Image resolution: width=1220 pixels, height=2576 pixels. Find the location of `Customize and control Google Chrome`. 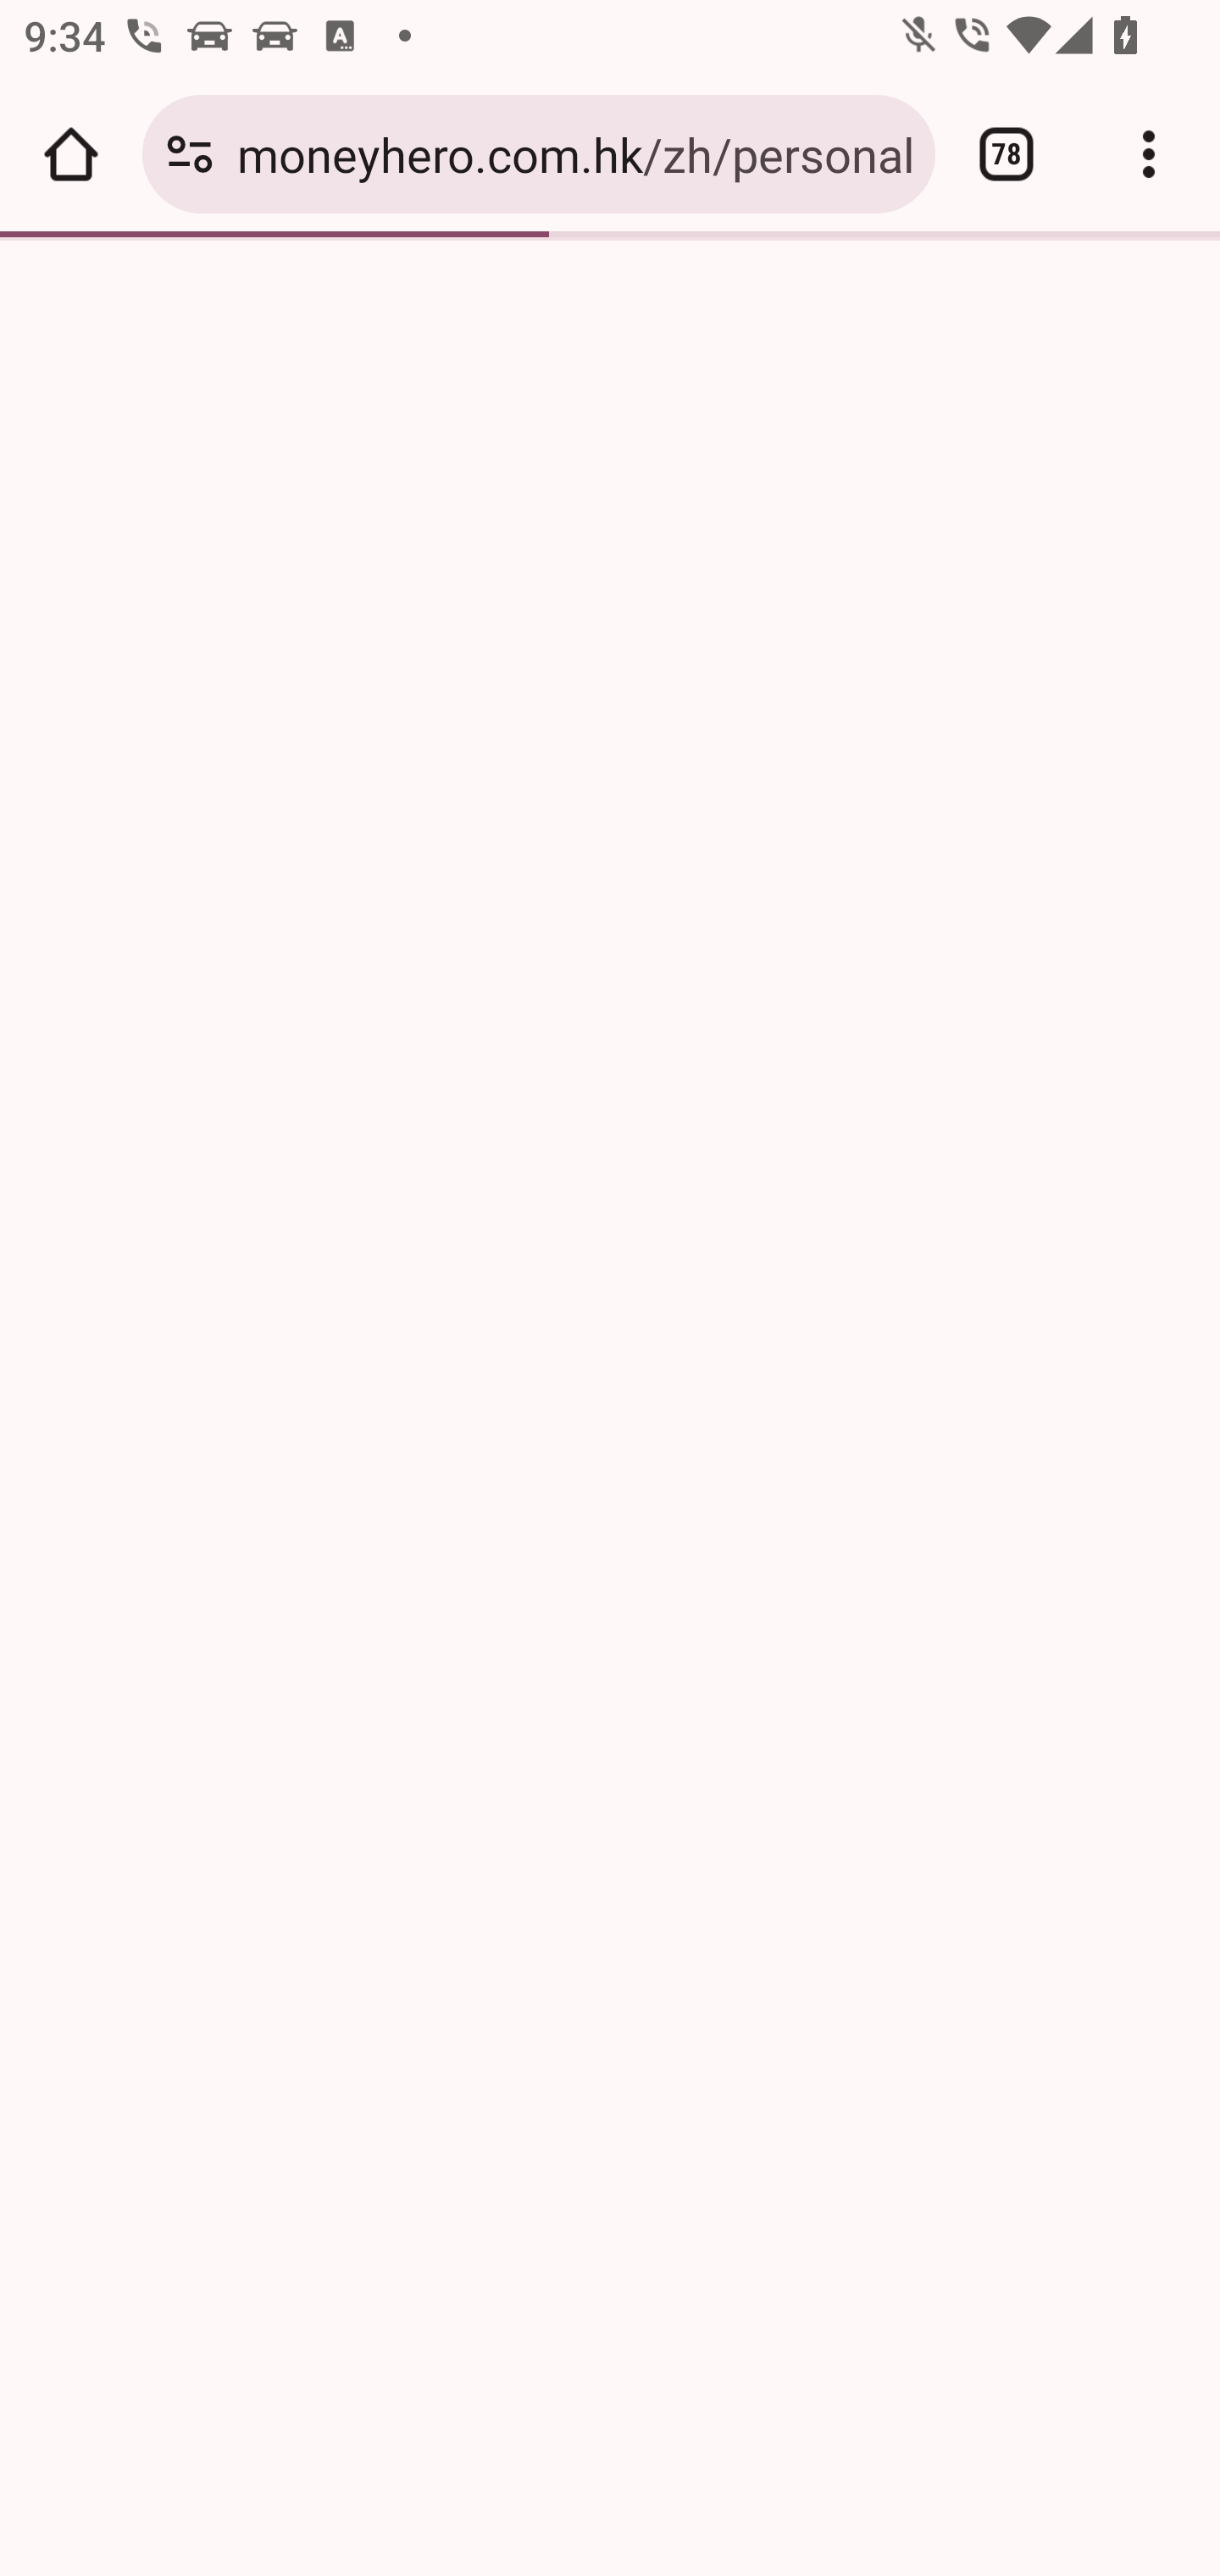

Customize and control Google Chrome is located at coordinates (1149, 154).